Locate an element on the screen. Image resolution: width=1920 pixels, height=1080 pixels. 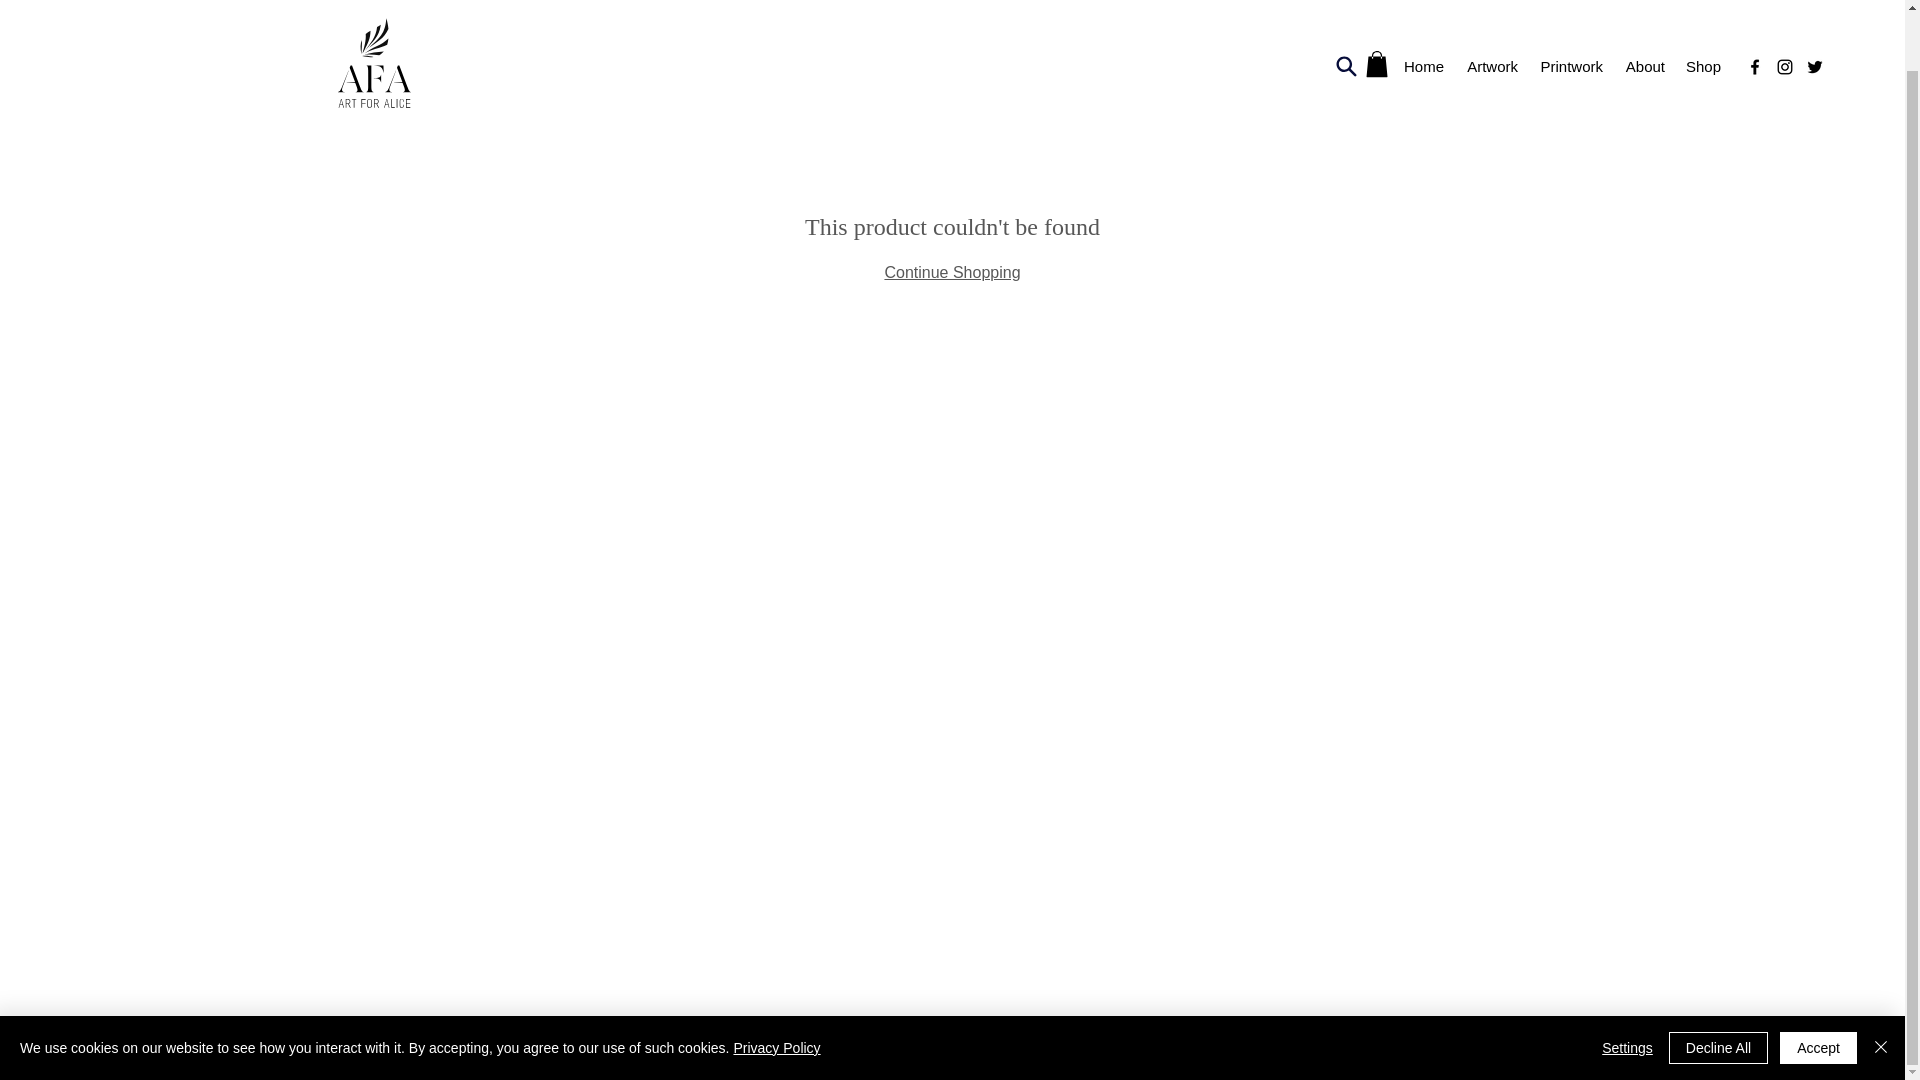
Privacy Policy is located at coordinates (776, 986).